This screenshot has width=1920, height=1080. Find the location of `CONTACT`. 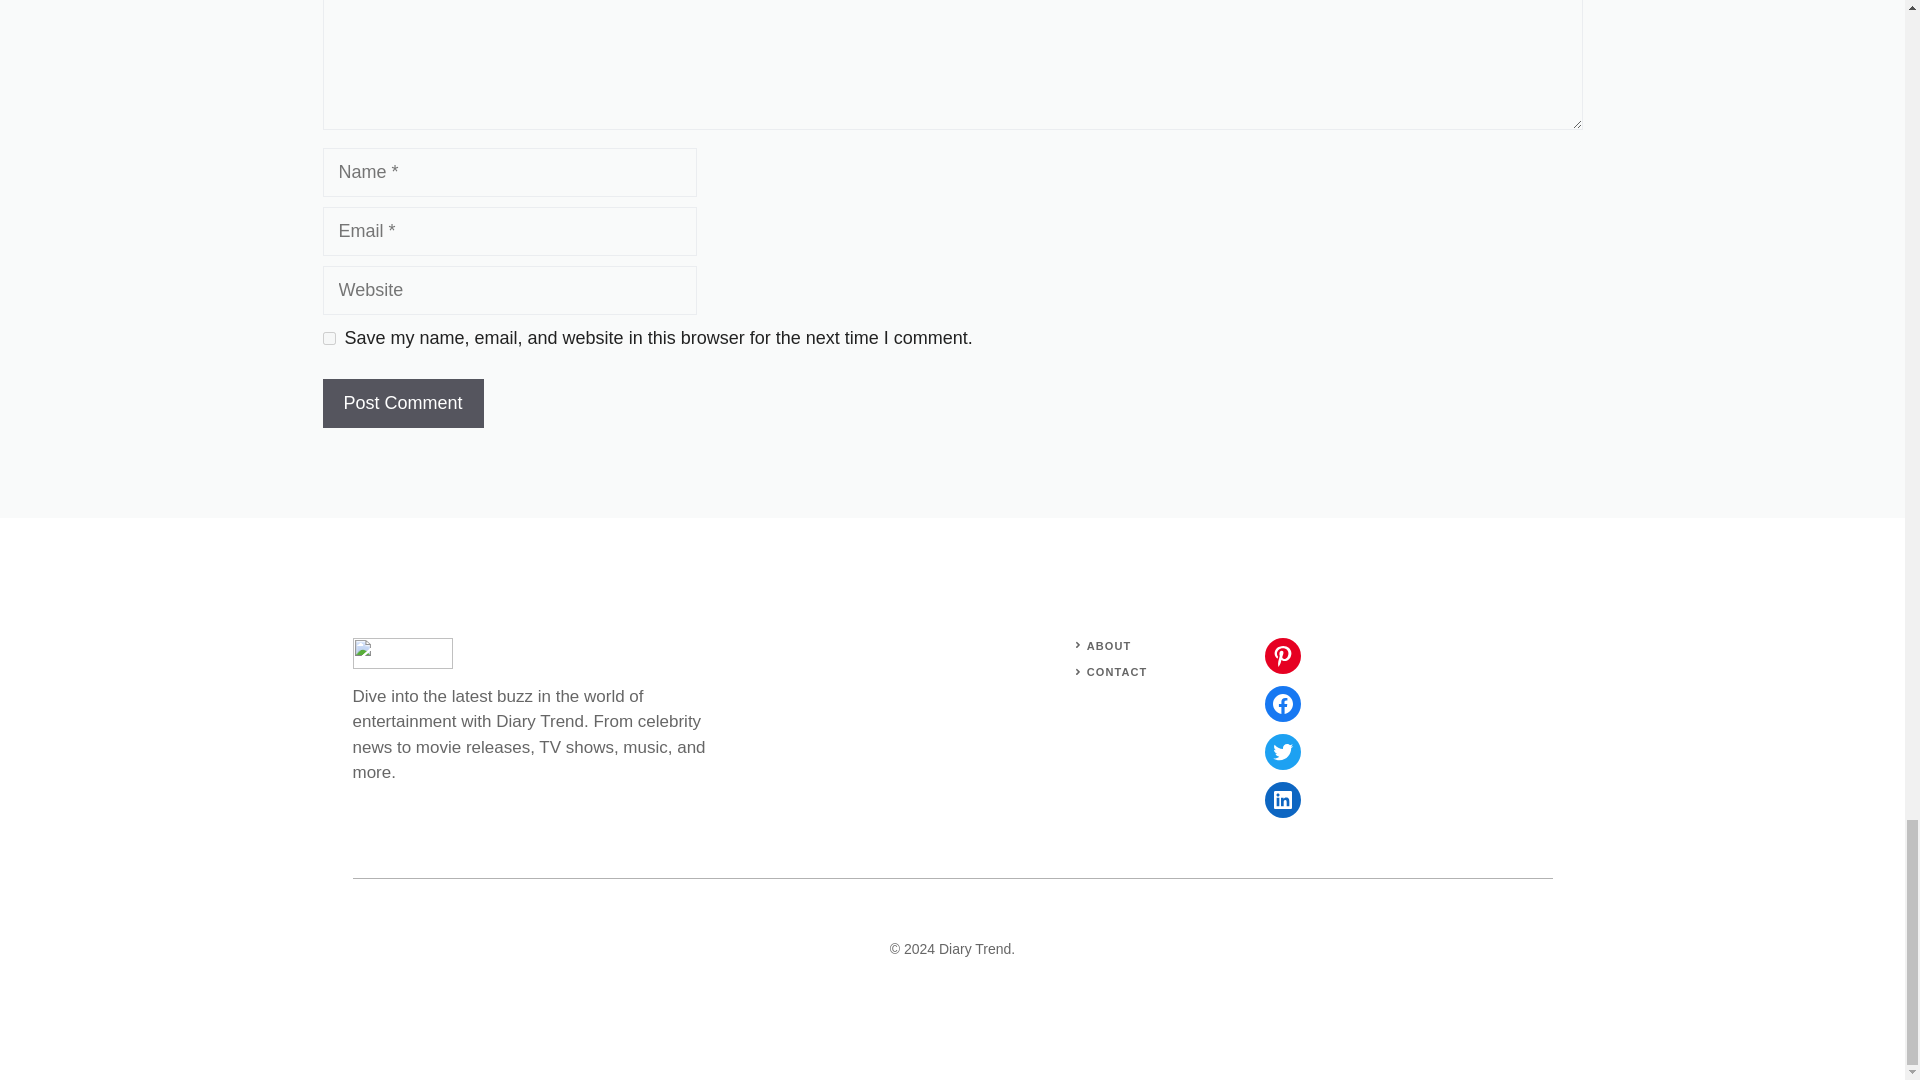

CONTACT is located at coordinates (1117, 672).